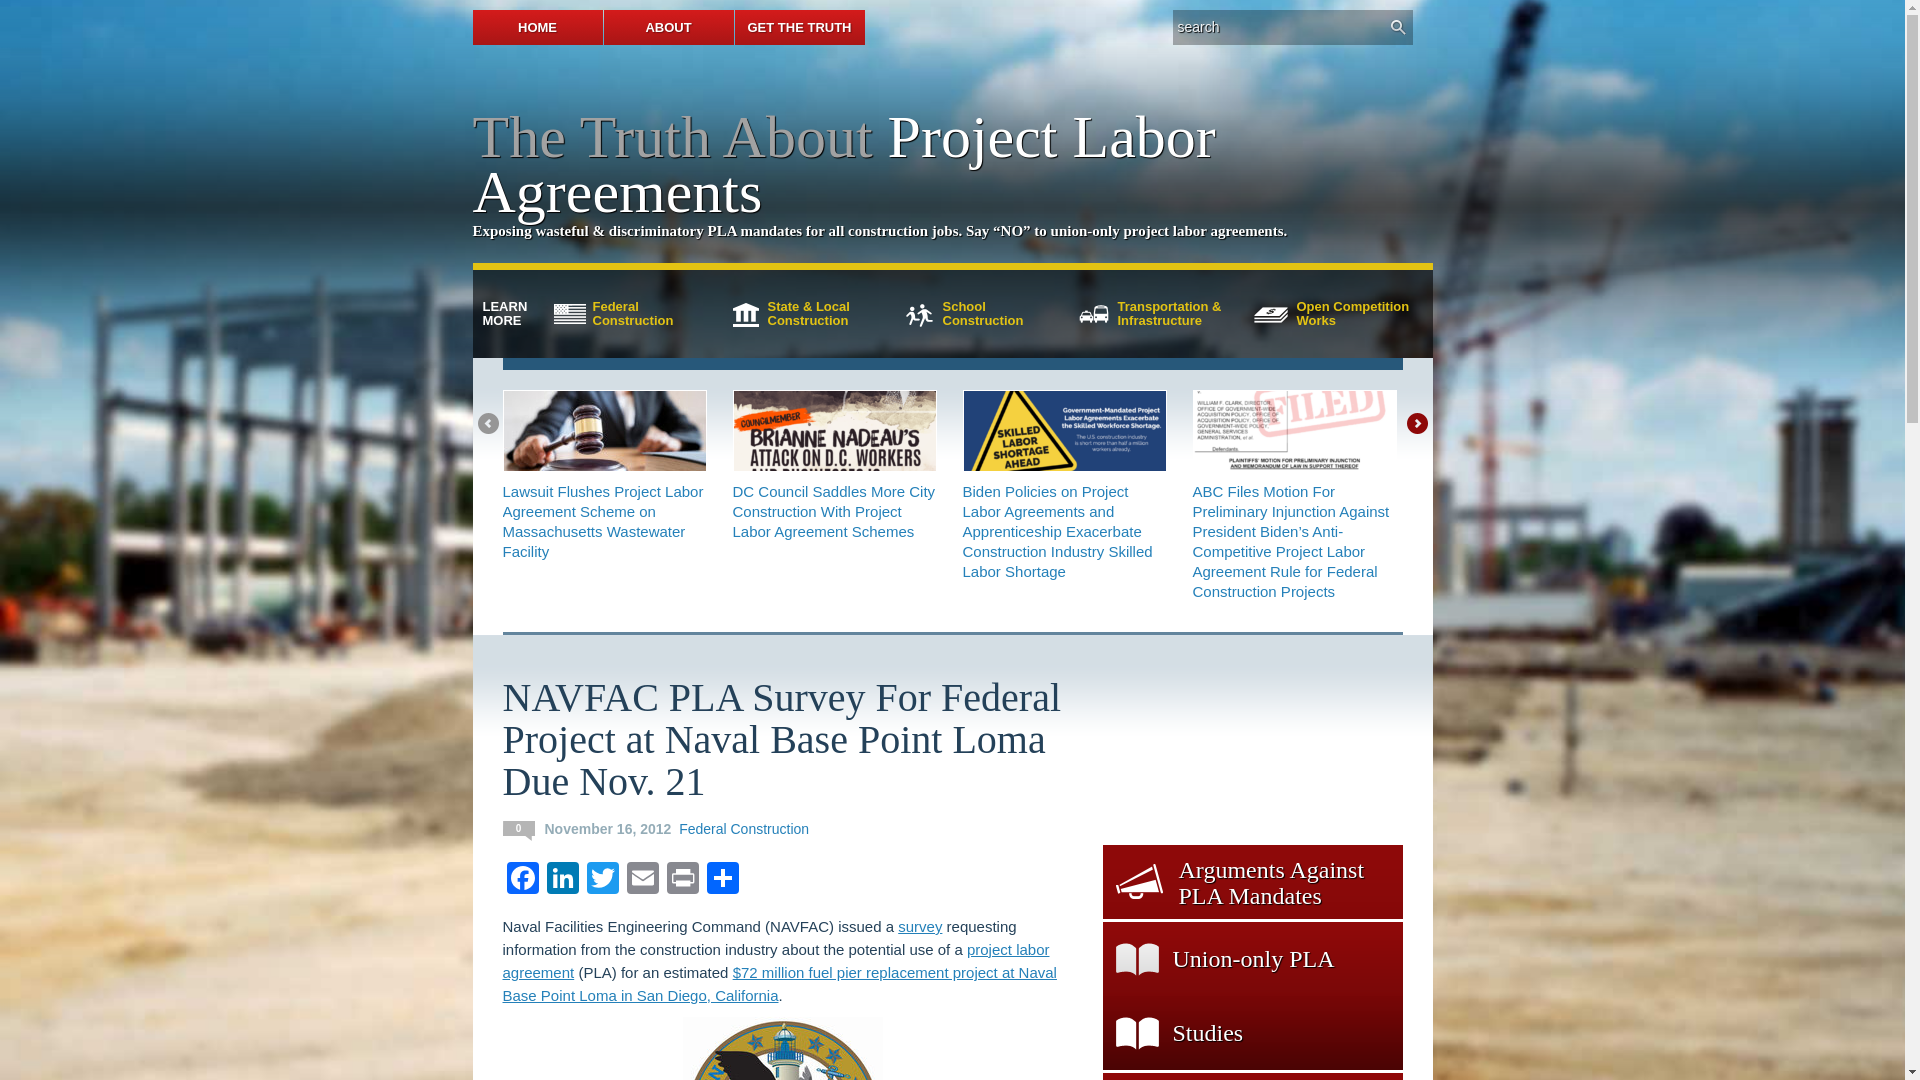  Describe the element at coordinates (1331, 314) in the screenshot. I see `0` at that location.